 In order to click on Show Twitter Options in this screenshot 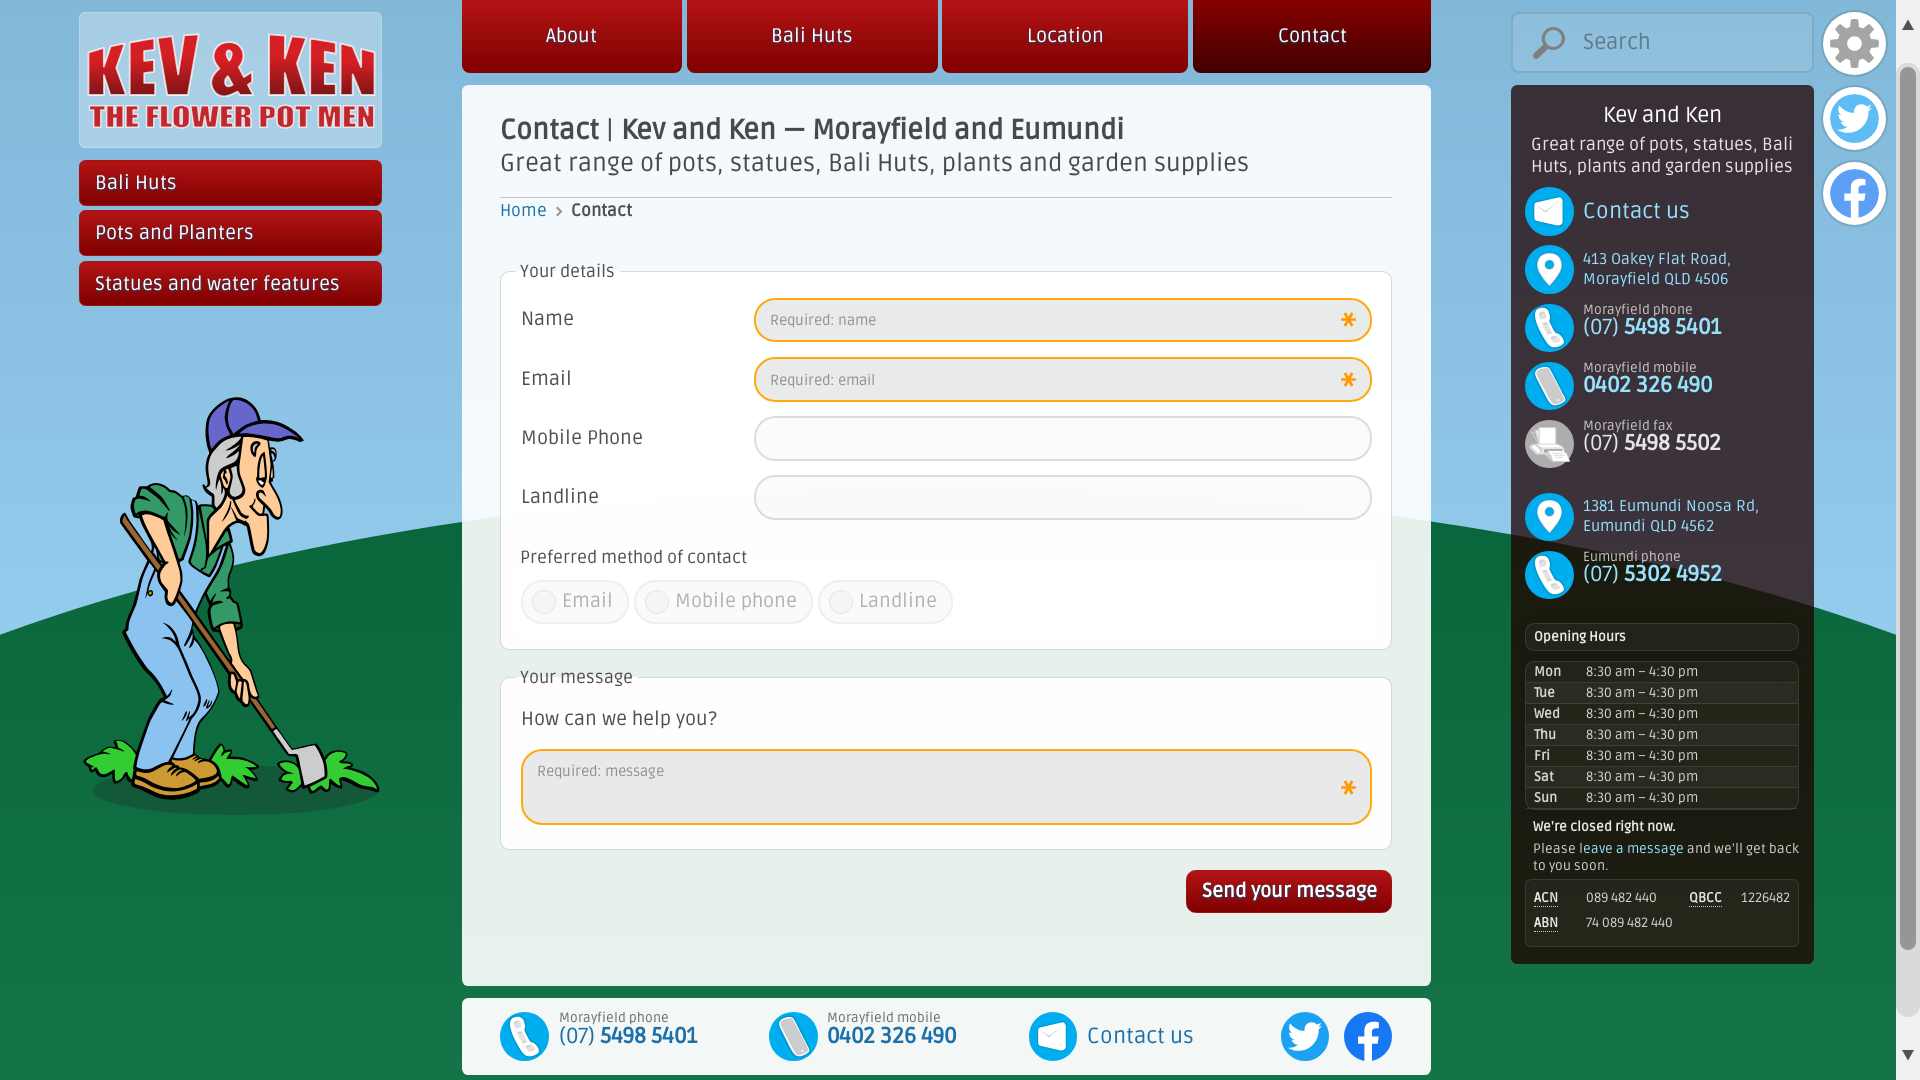, I will do `click(1854, 118)`.